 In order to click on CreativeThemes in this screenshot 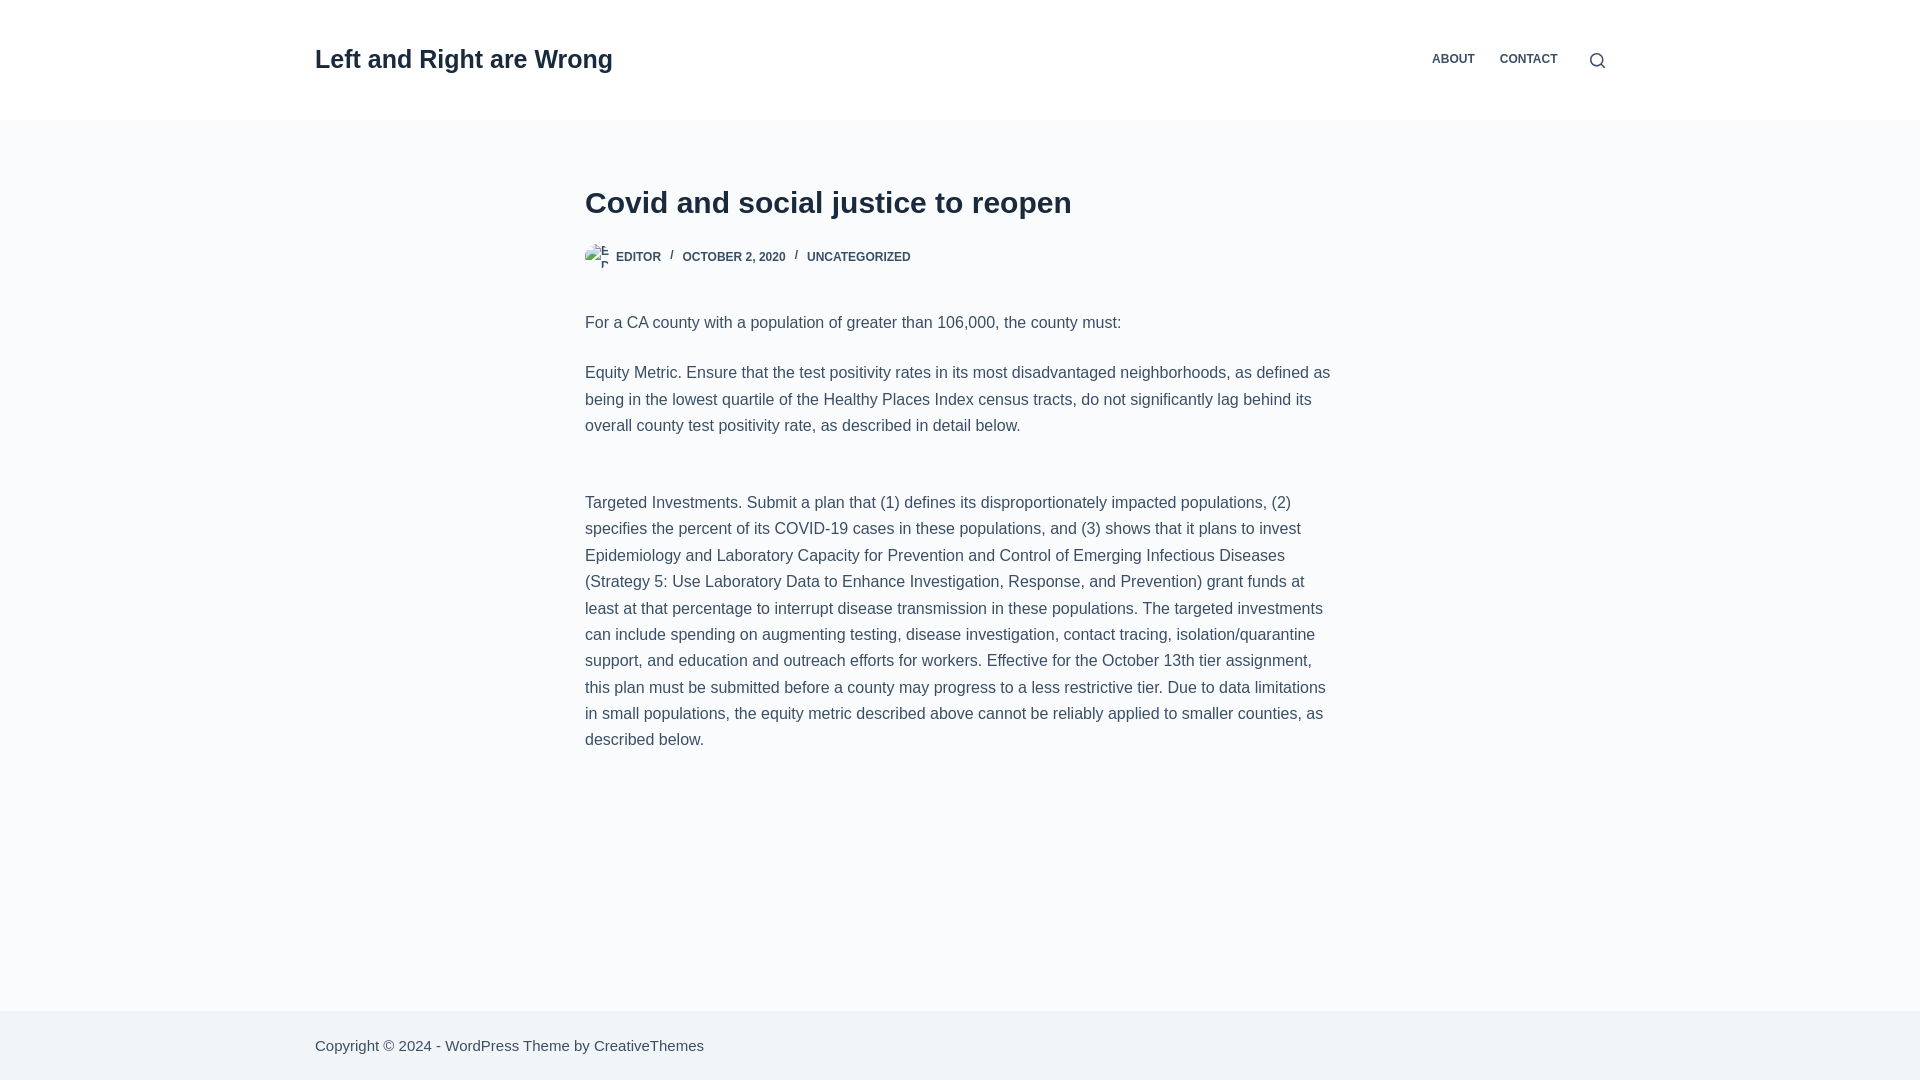, I will do `click(648, 1044)`.